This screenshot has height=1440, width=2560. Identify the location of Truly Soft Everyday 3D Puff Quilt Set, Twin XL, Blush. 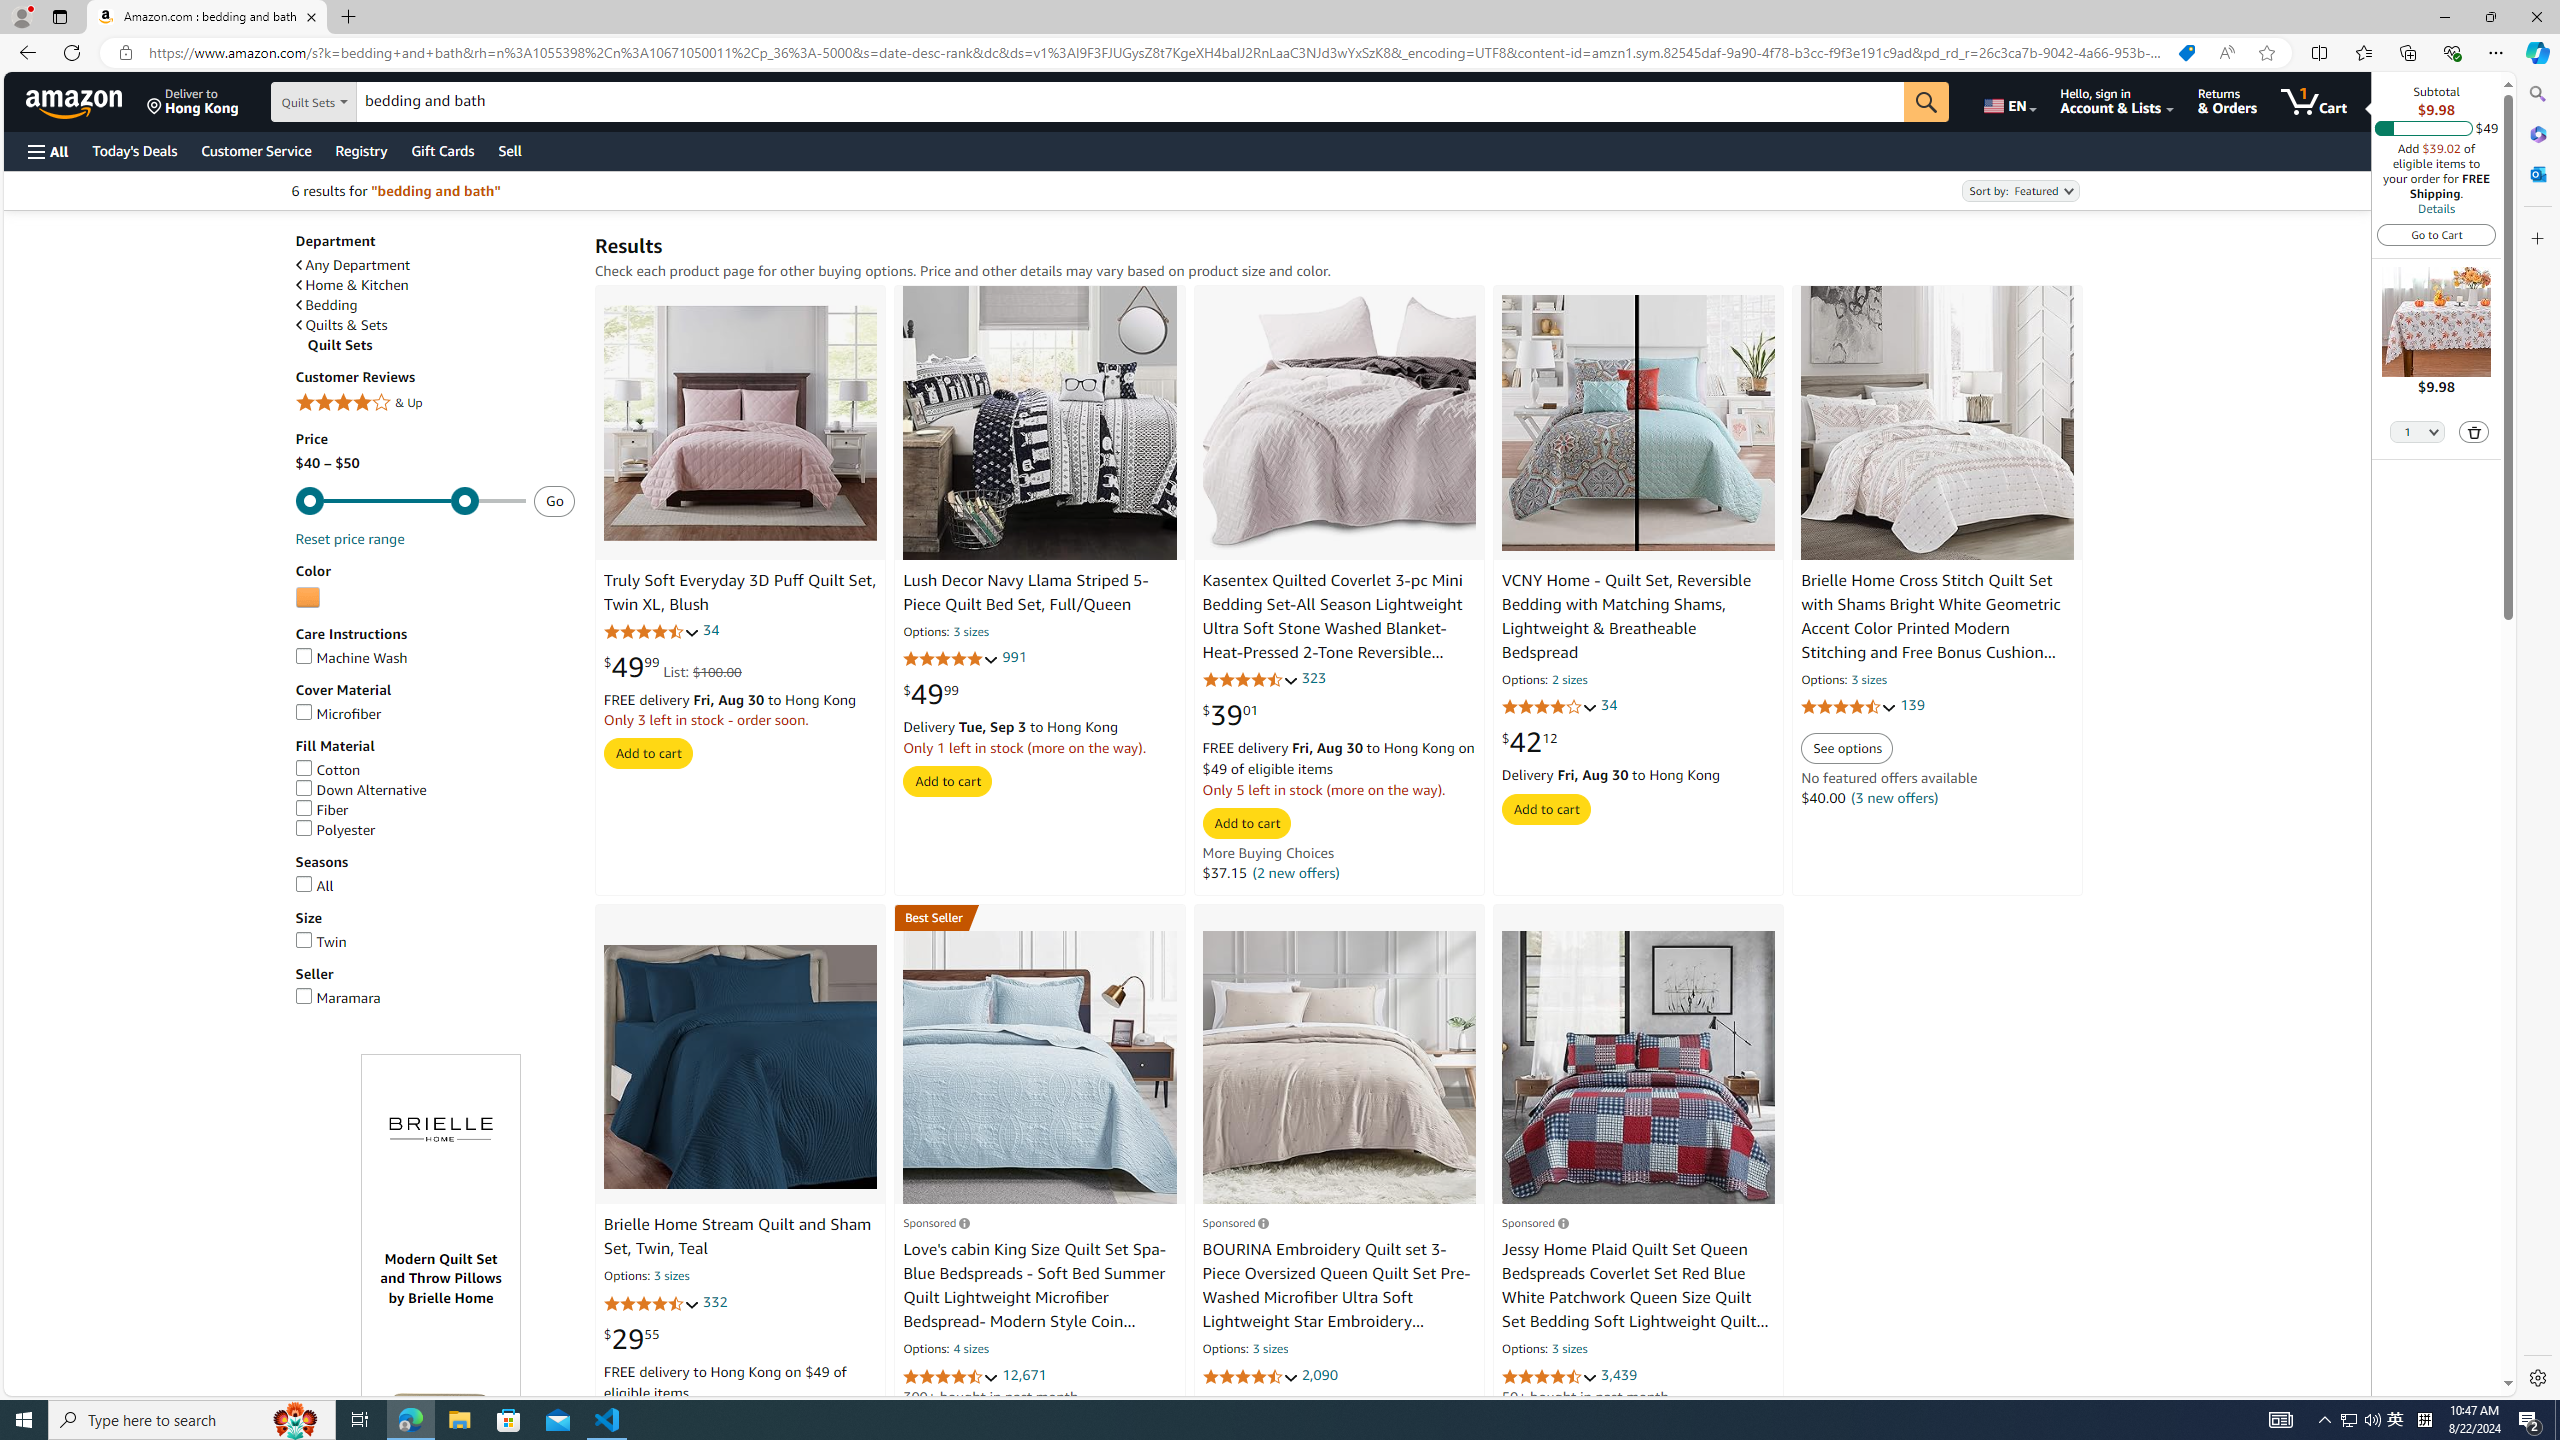
(741, 593).